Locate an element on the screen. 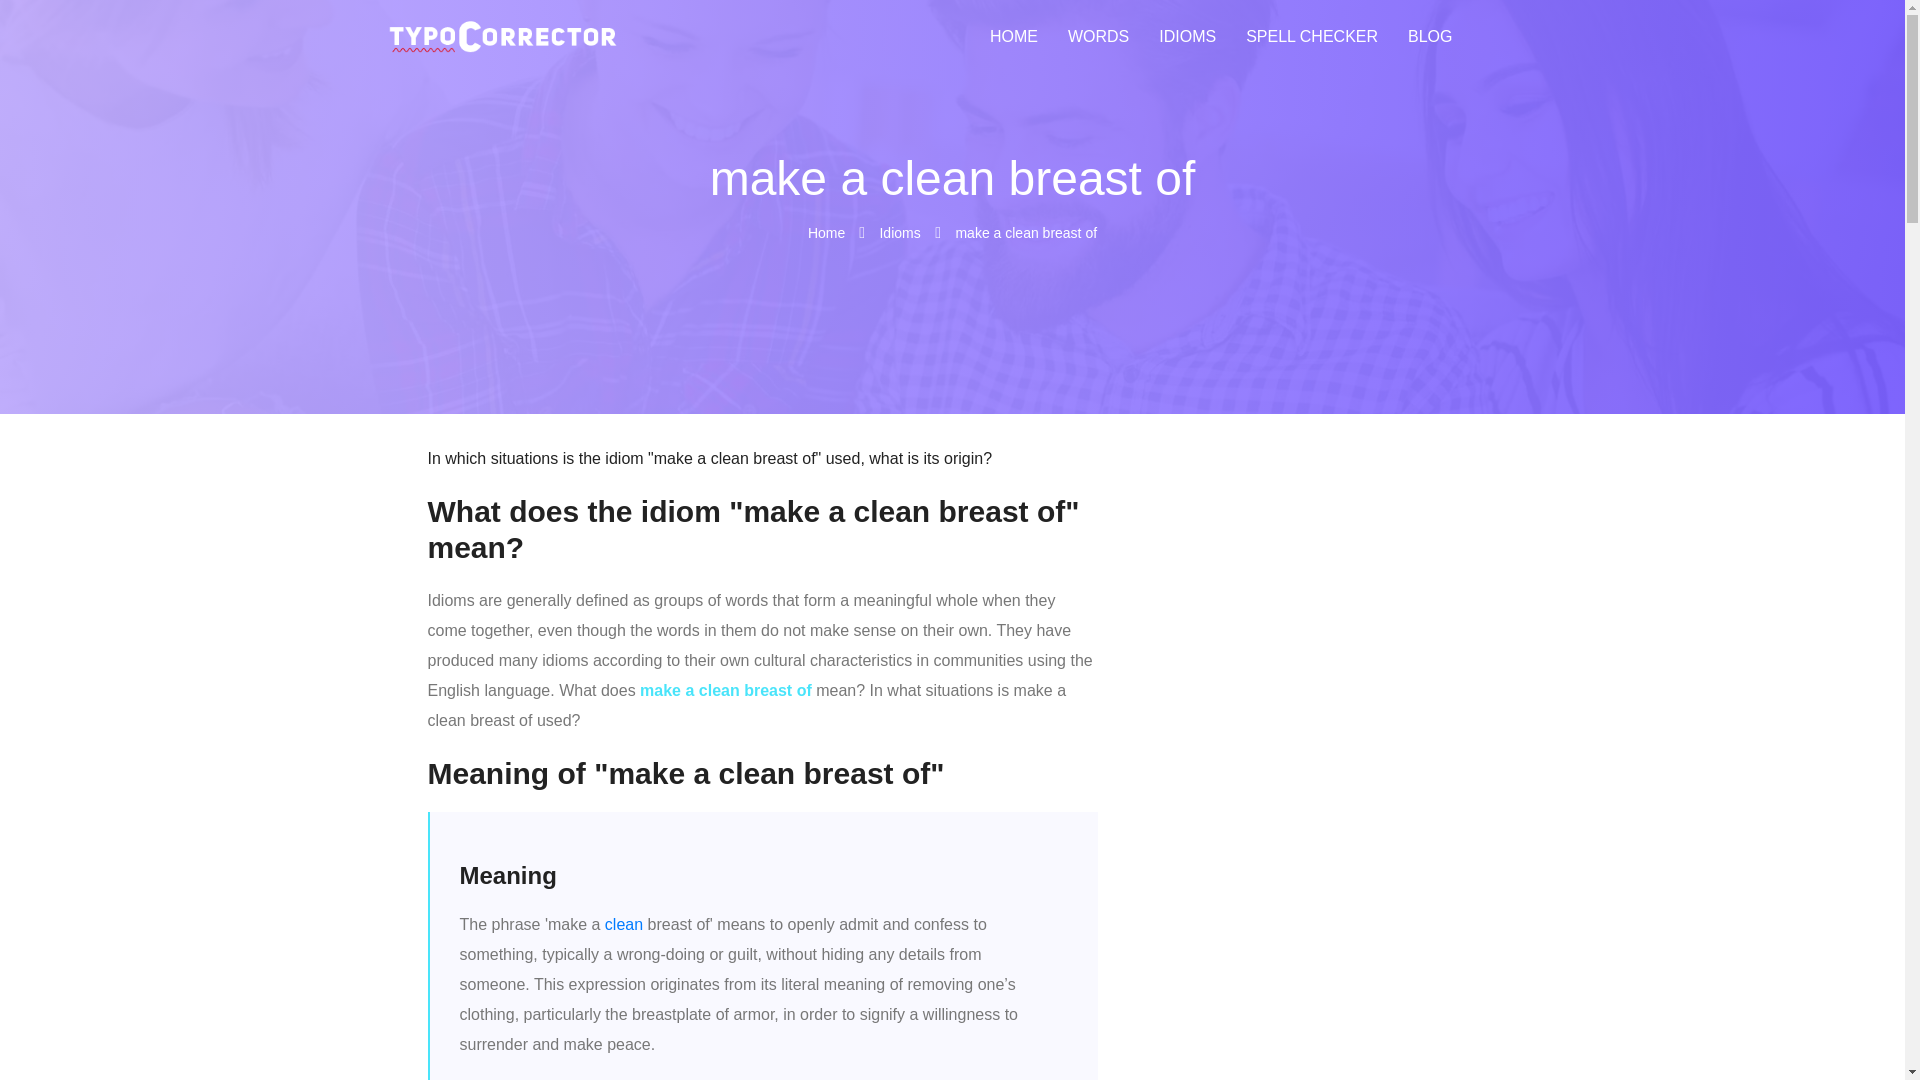 Image resolution: width=1920 pixels, height=1080 pixels. clean is located at coordinates (624, 924).